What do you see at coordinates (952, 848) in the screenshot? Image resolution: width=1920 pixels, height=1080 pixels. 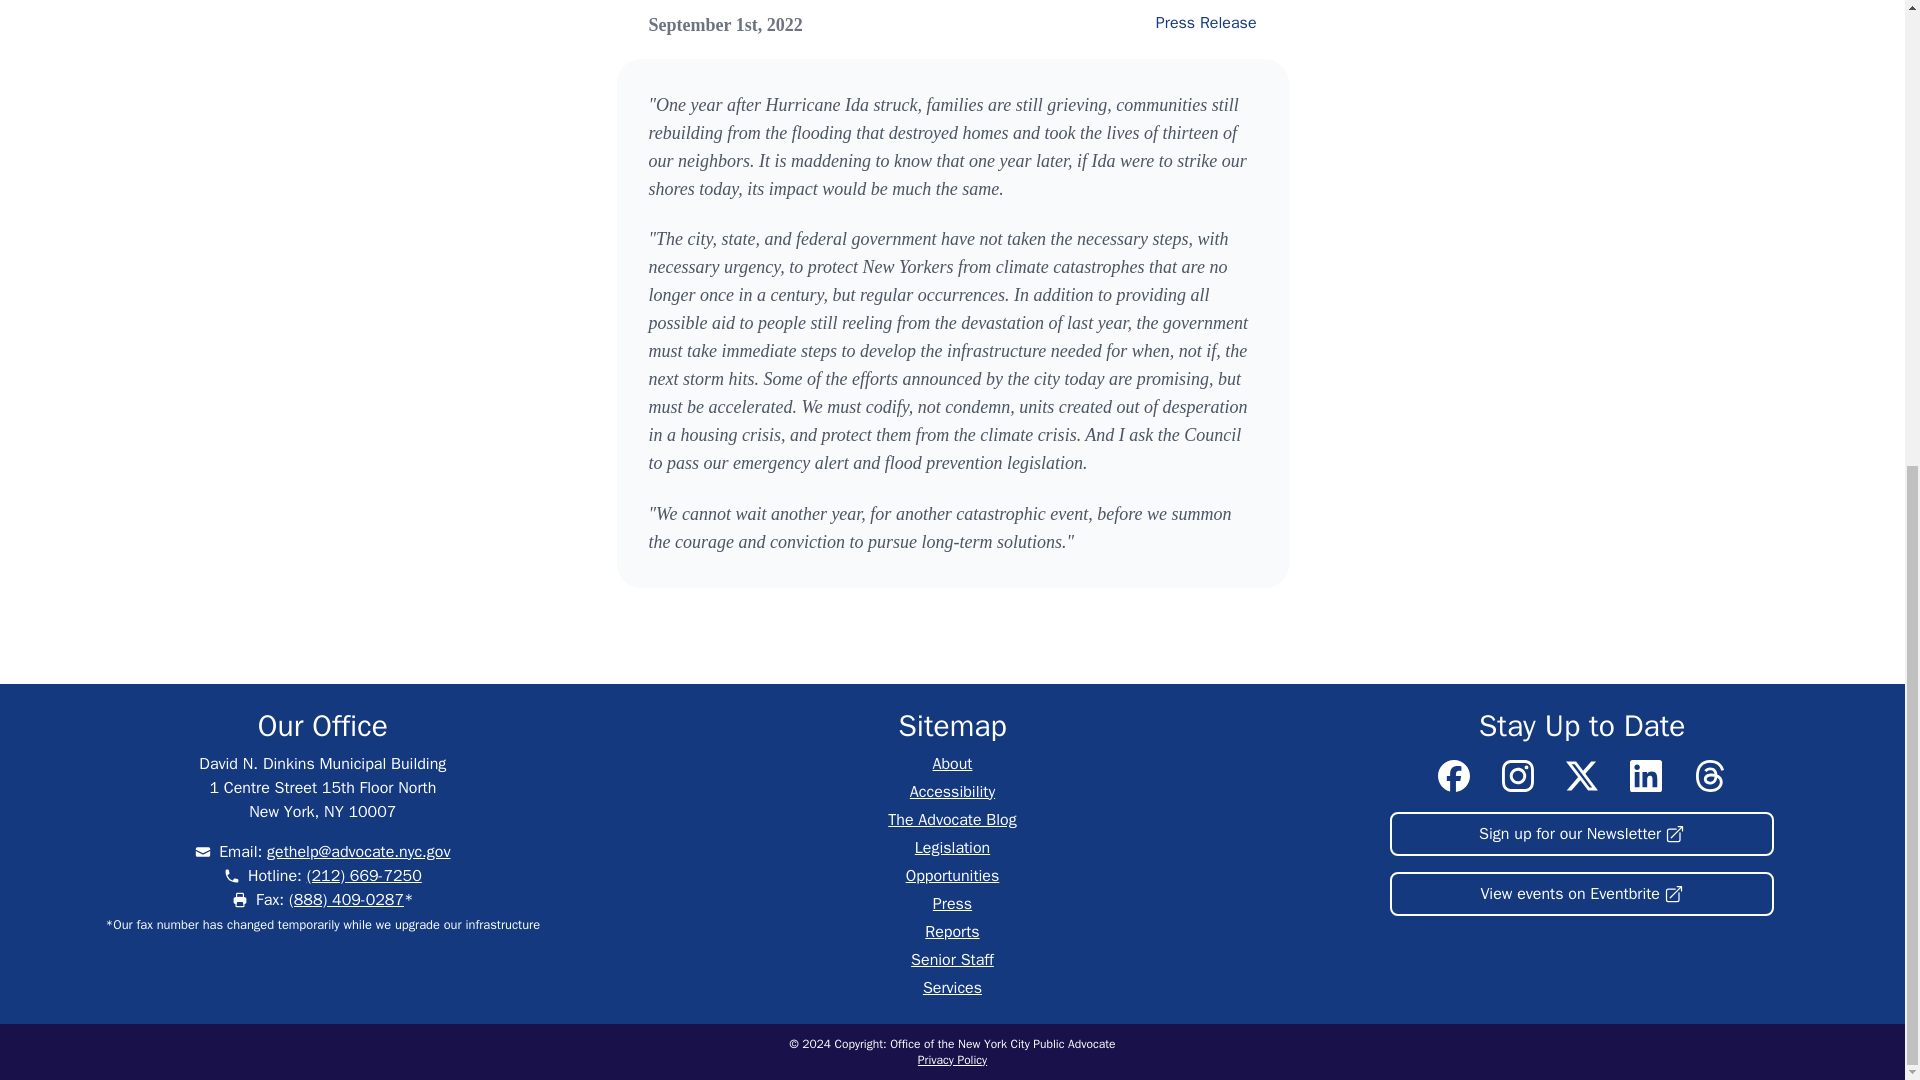 I see `Legislation` at bounding box center [952, 848].